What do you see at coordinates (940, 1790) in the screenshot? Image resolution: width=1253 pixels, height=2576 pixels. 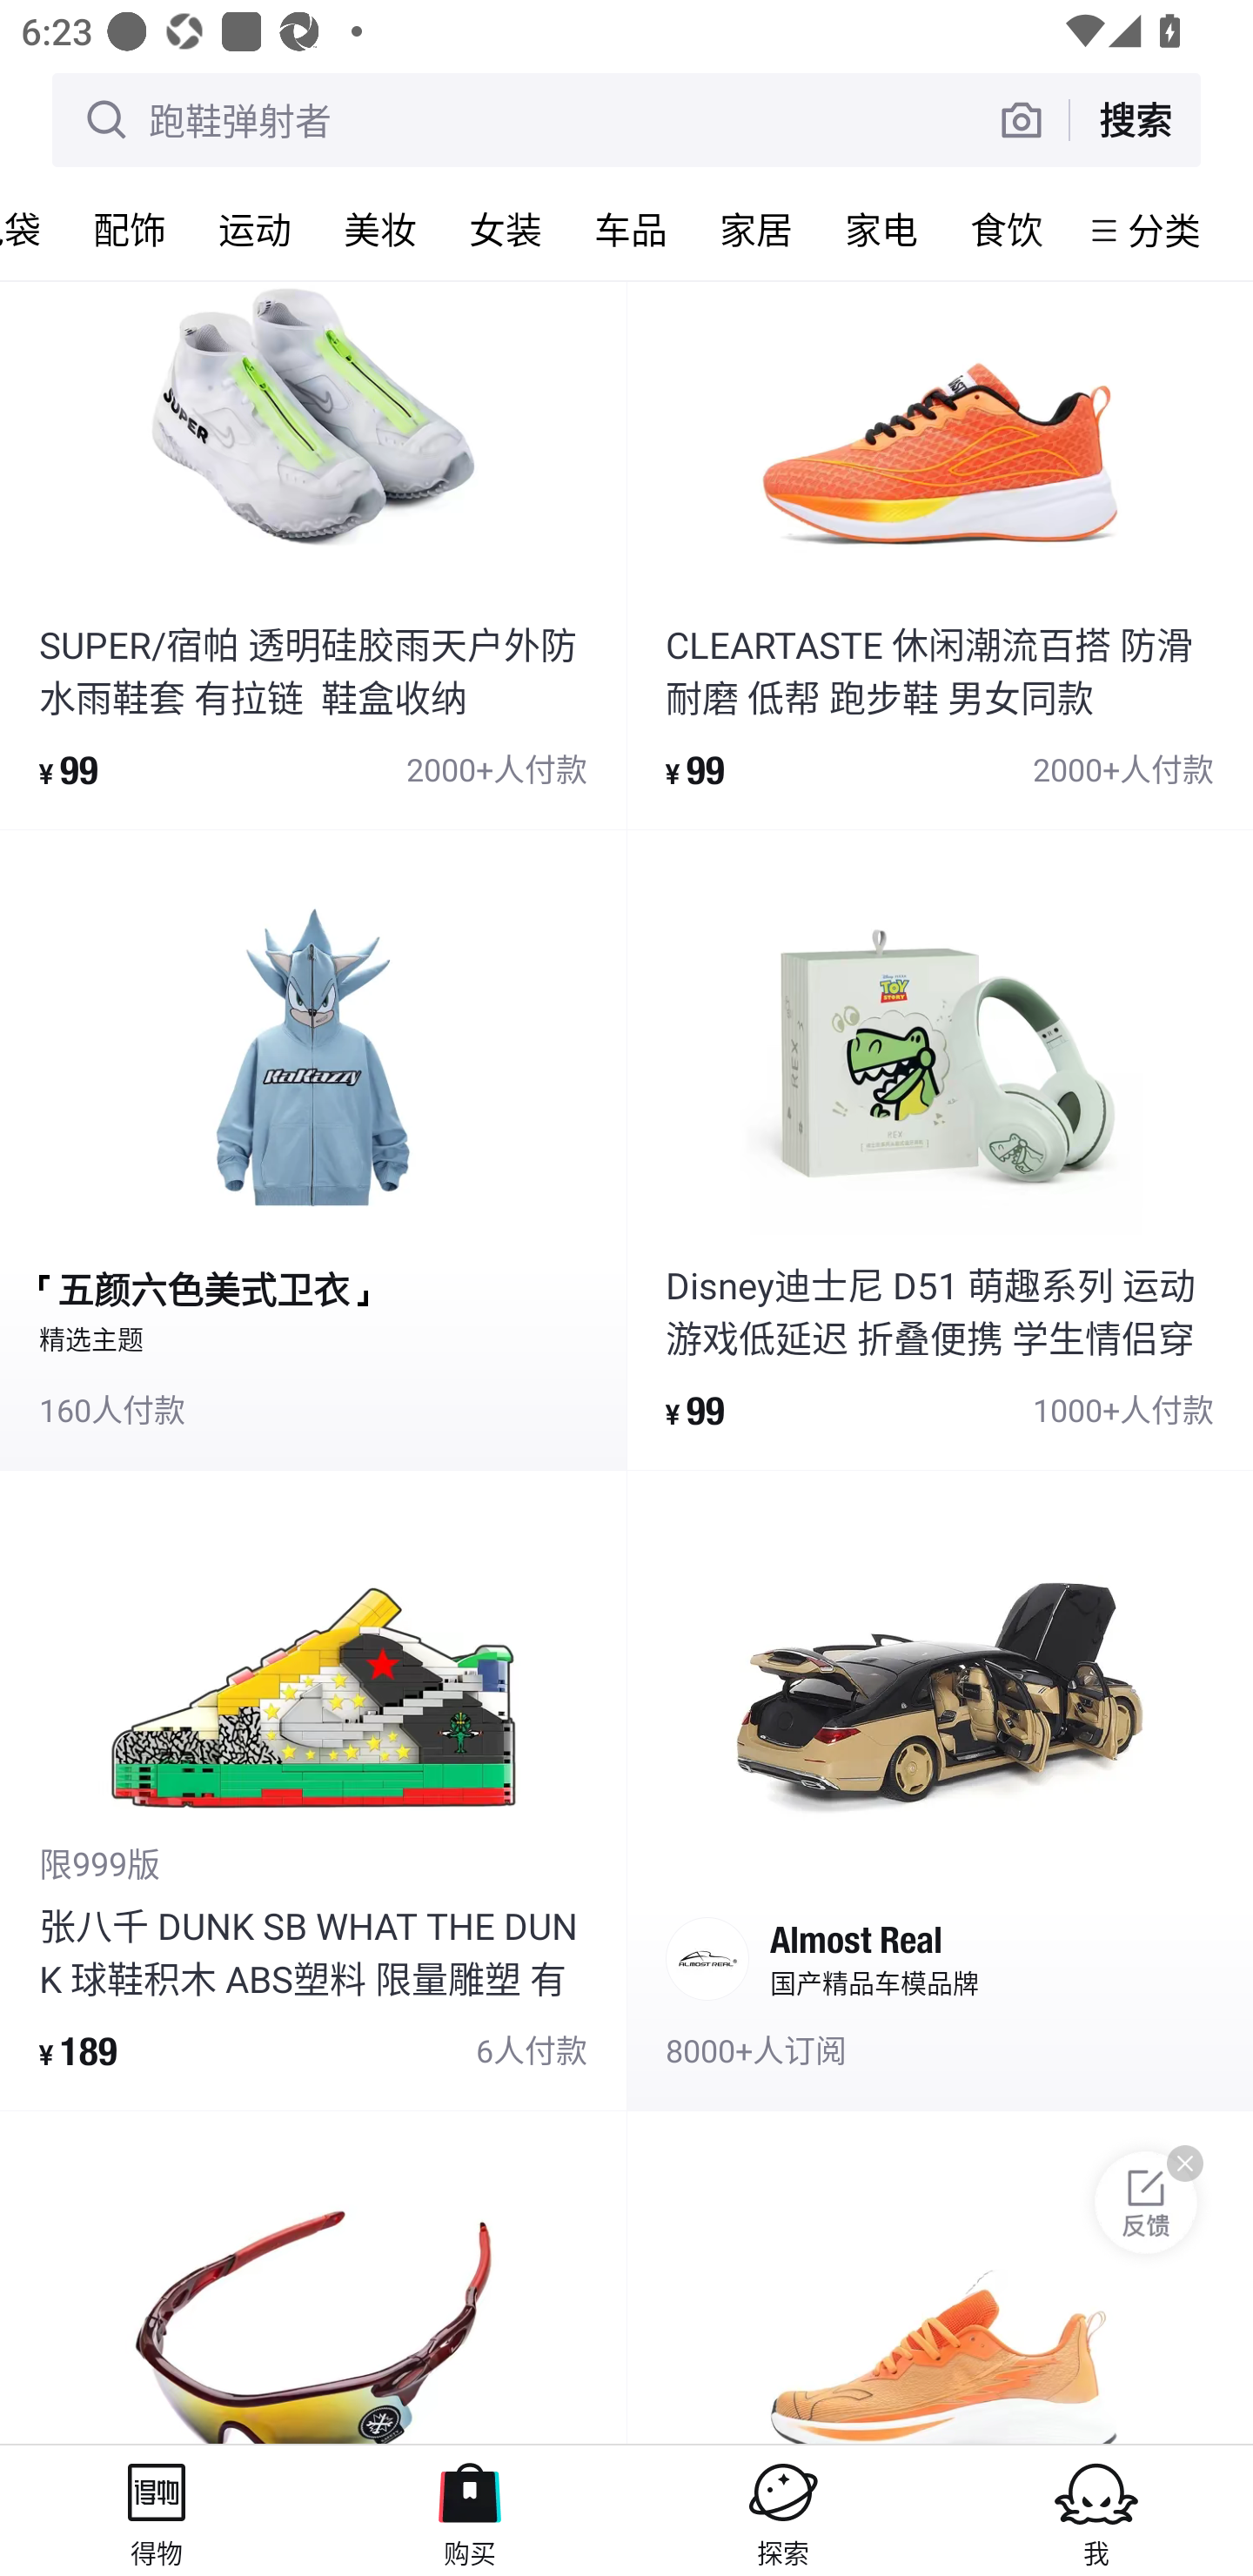 I see `Almost Real 国产精品车模品牌 8000+人订阅` at bounding box center [940, 1790].